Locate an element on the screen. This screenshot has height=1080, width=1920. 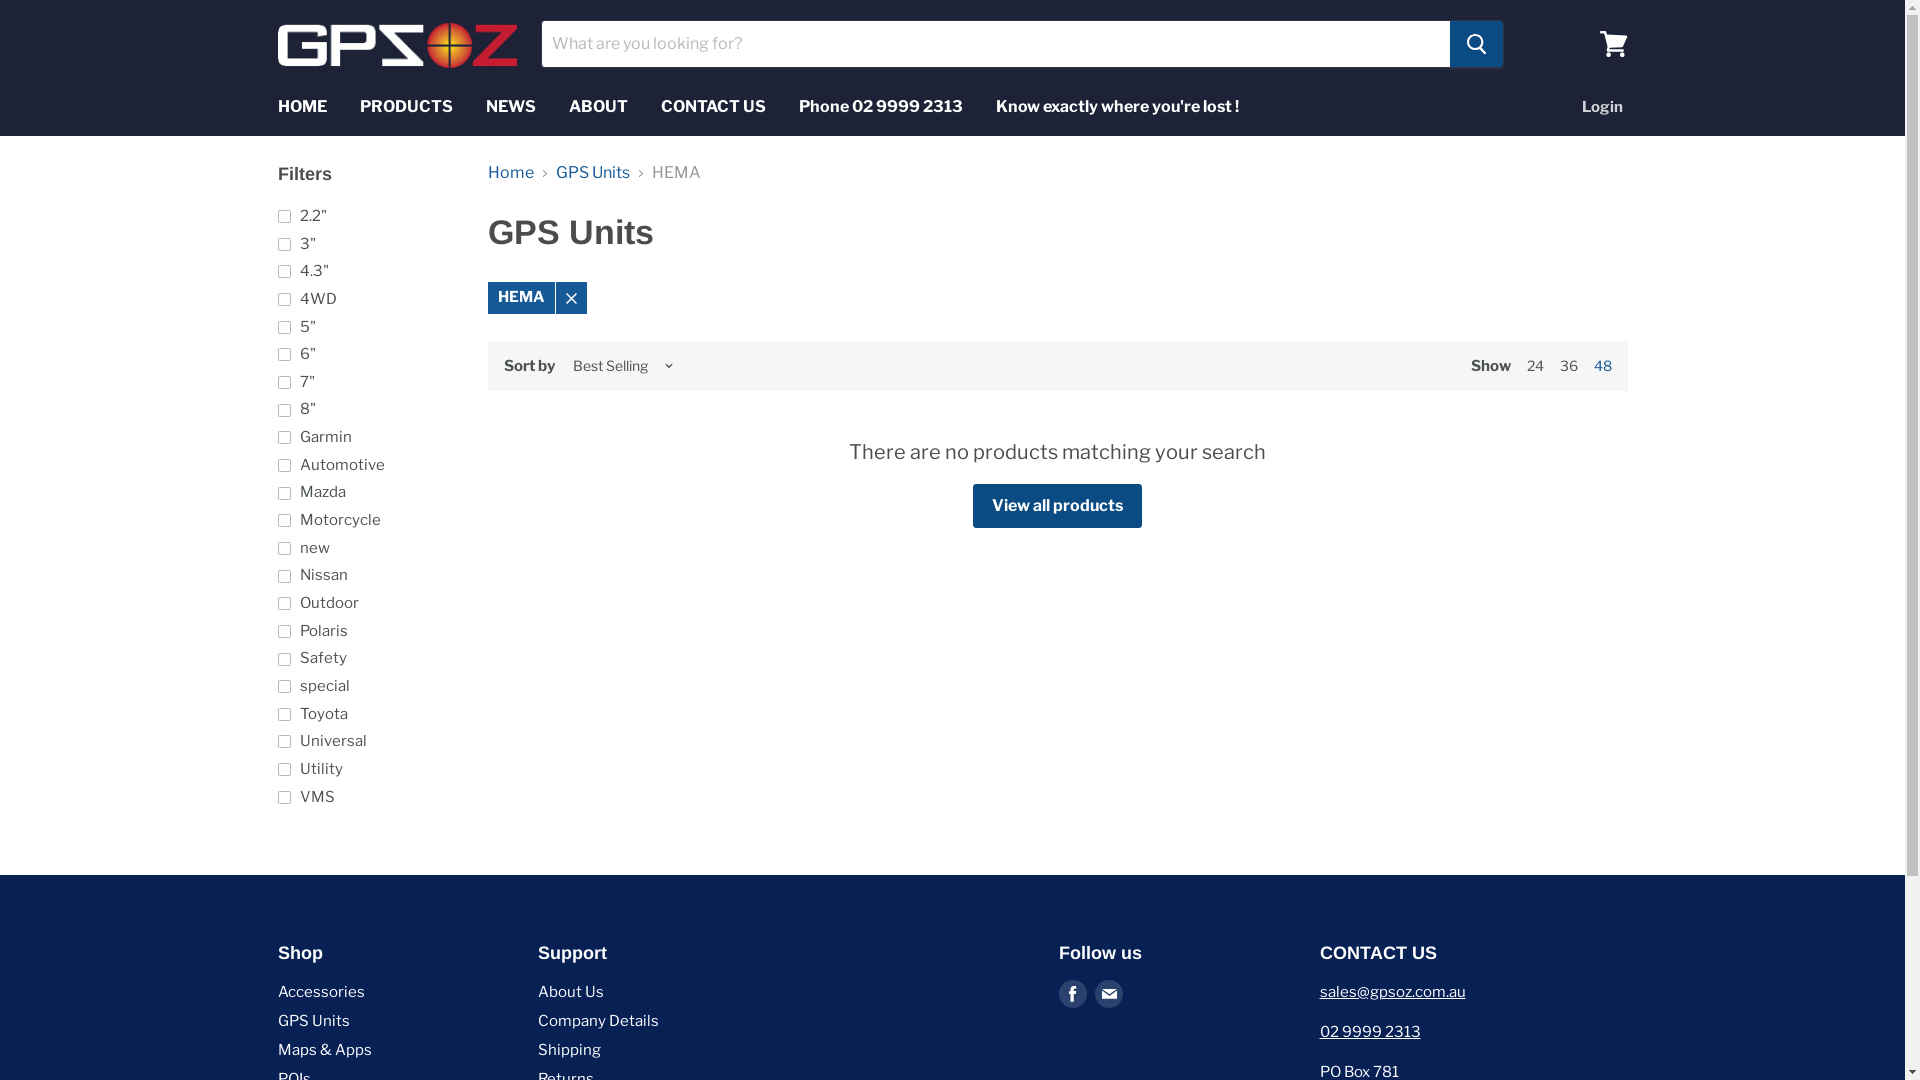
4.3" is located at coordinates (368, 272).